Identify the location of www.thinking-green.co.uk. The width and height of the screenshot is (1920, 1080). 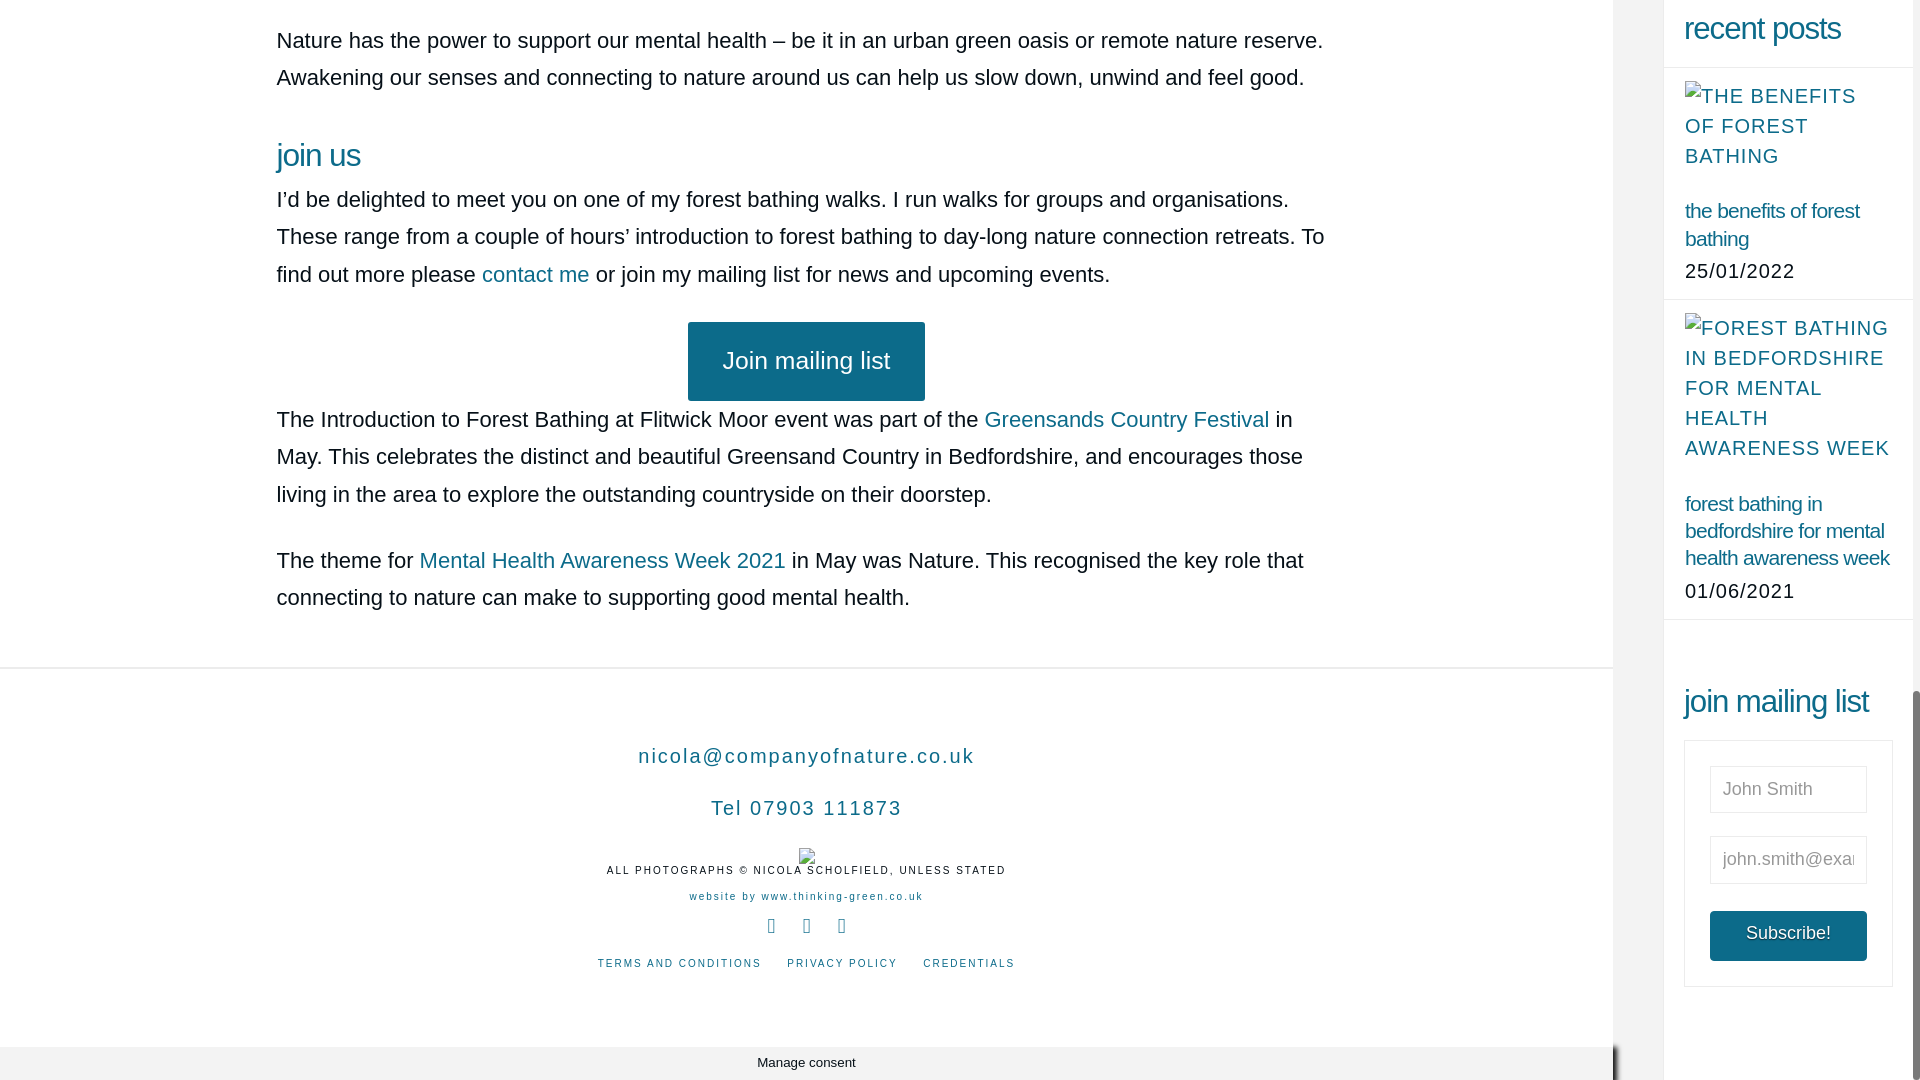
(842, 896).